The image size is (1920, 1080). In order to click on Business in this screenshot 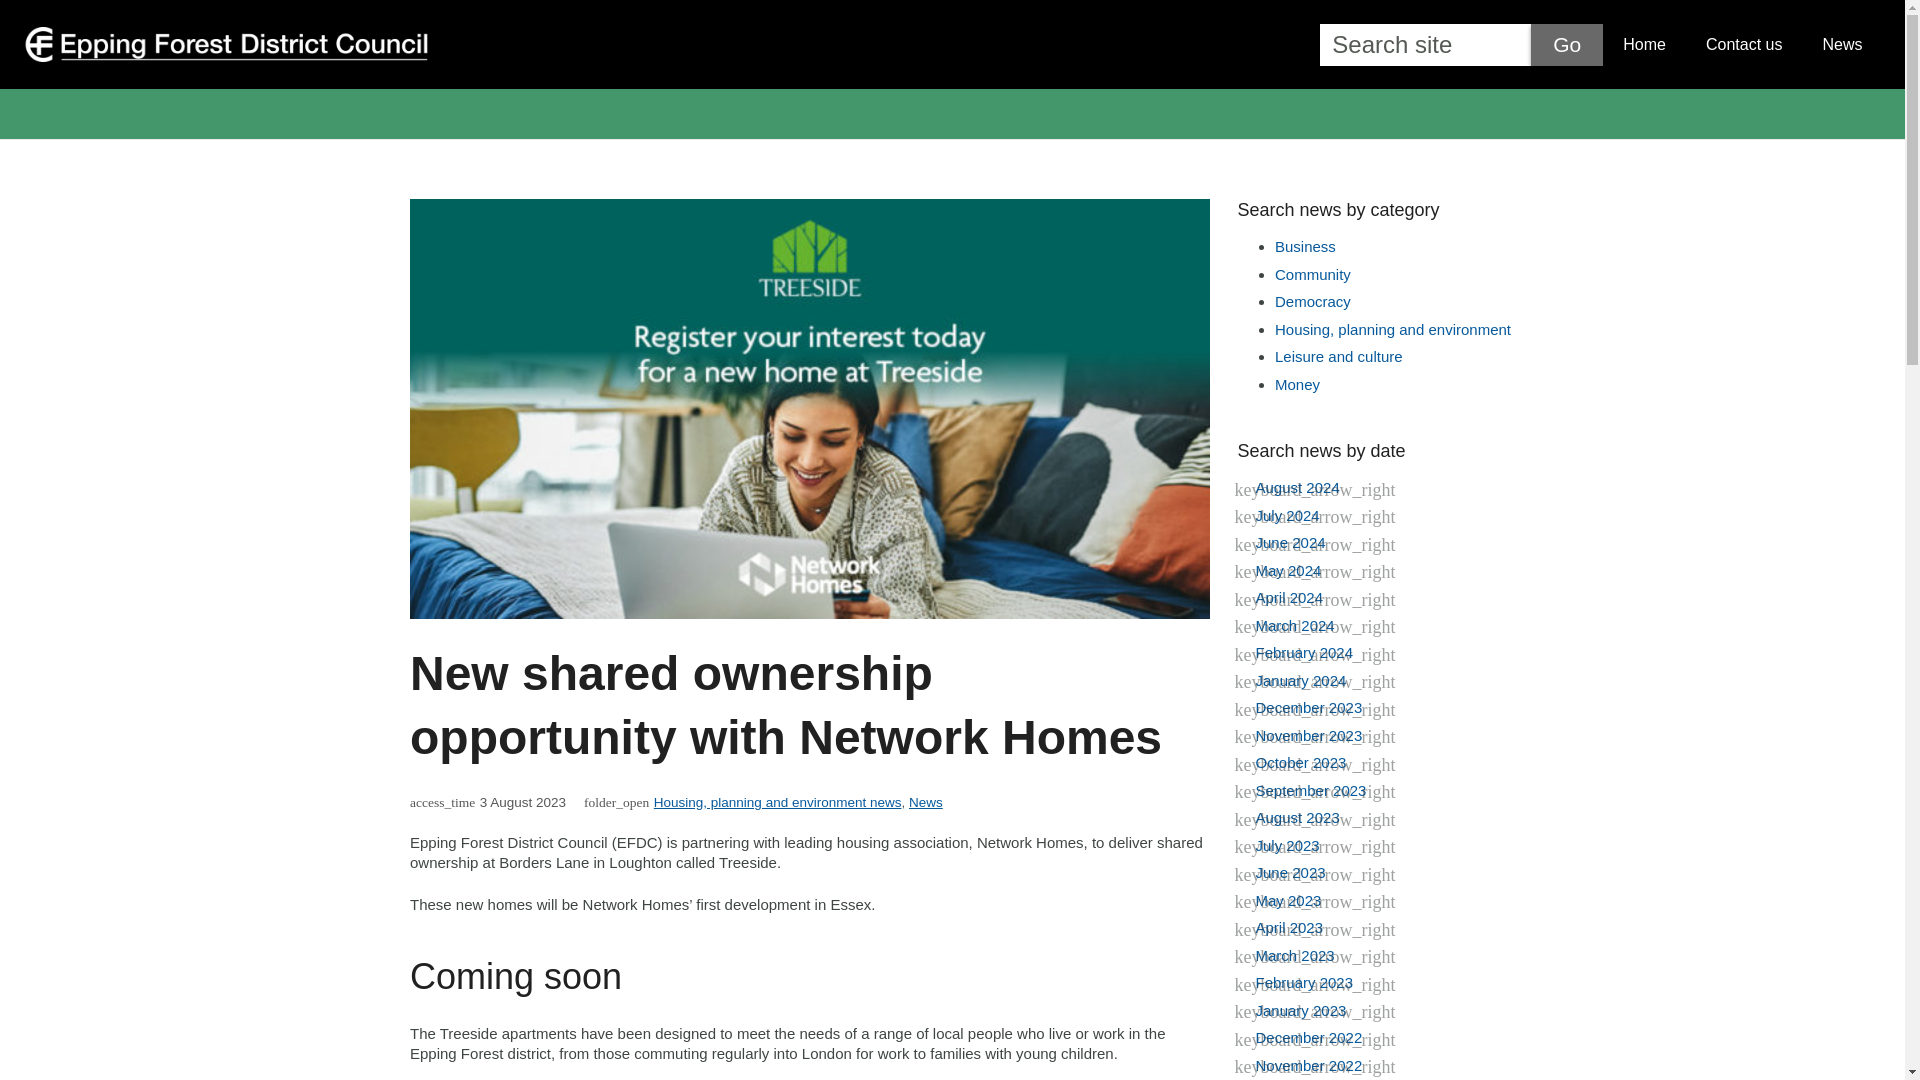, I will do `click(1305, 246)`.